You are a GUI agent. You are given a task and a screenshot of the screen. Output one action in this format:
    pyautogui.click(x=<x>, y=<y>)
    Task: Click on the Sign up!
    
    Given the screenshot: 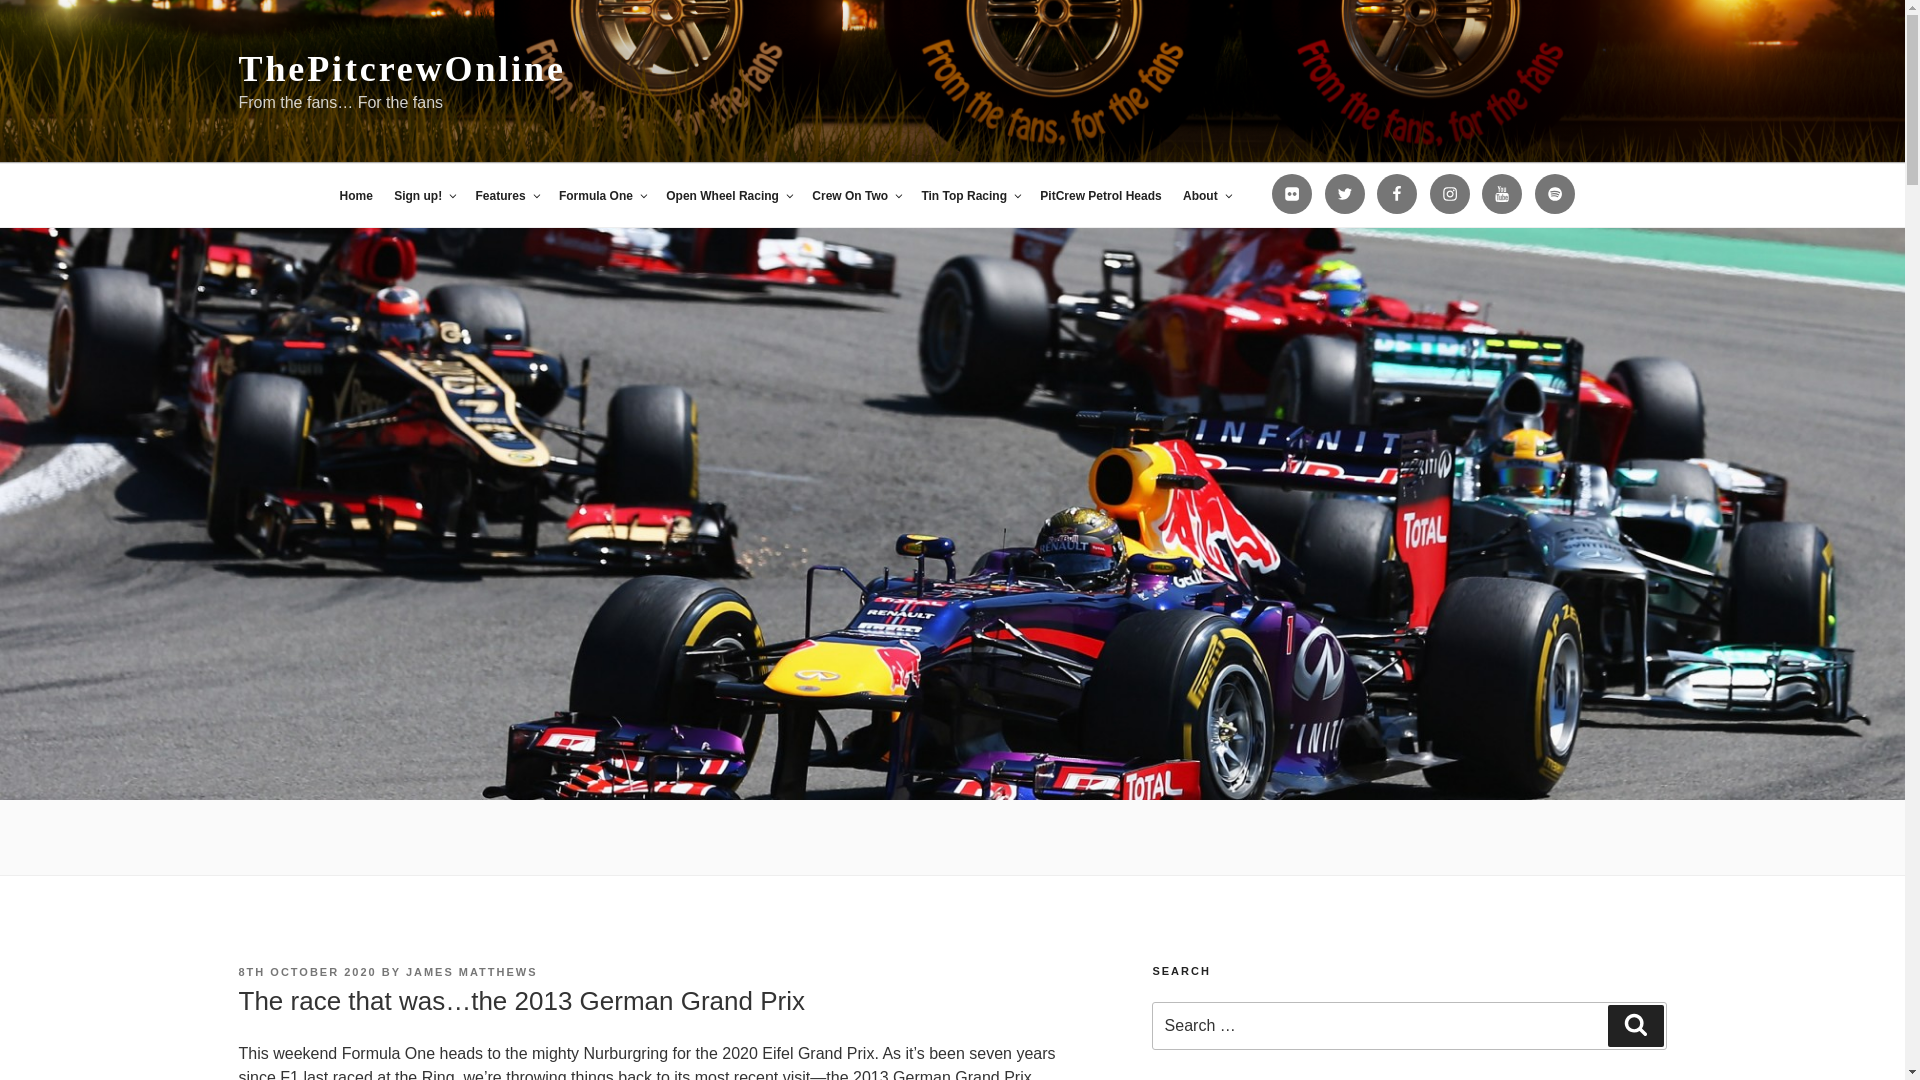 What is the action you would take?
    pyautogui.click(x=424, y=196)
    